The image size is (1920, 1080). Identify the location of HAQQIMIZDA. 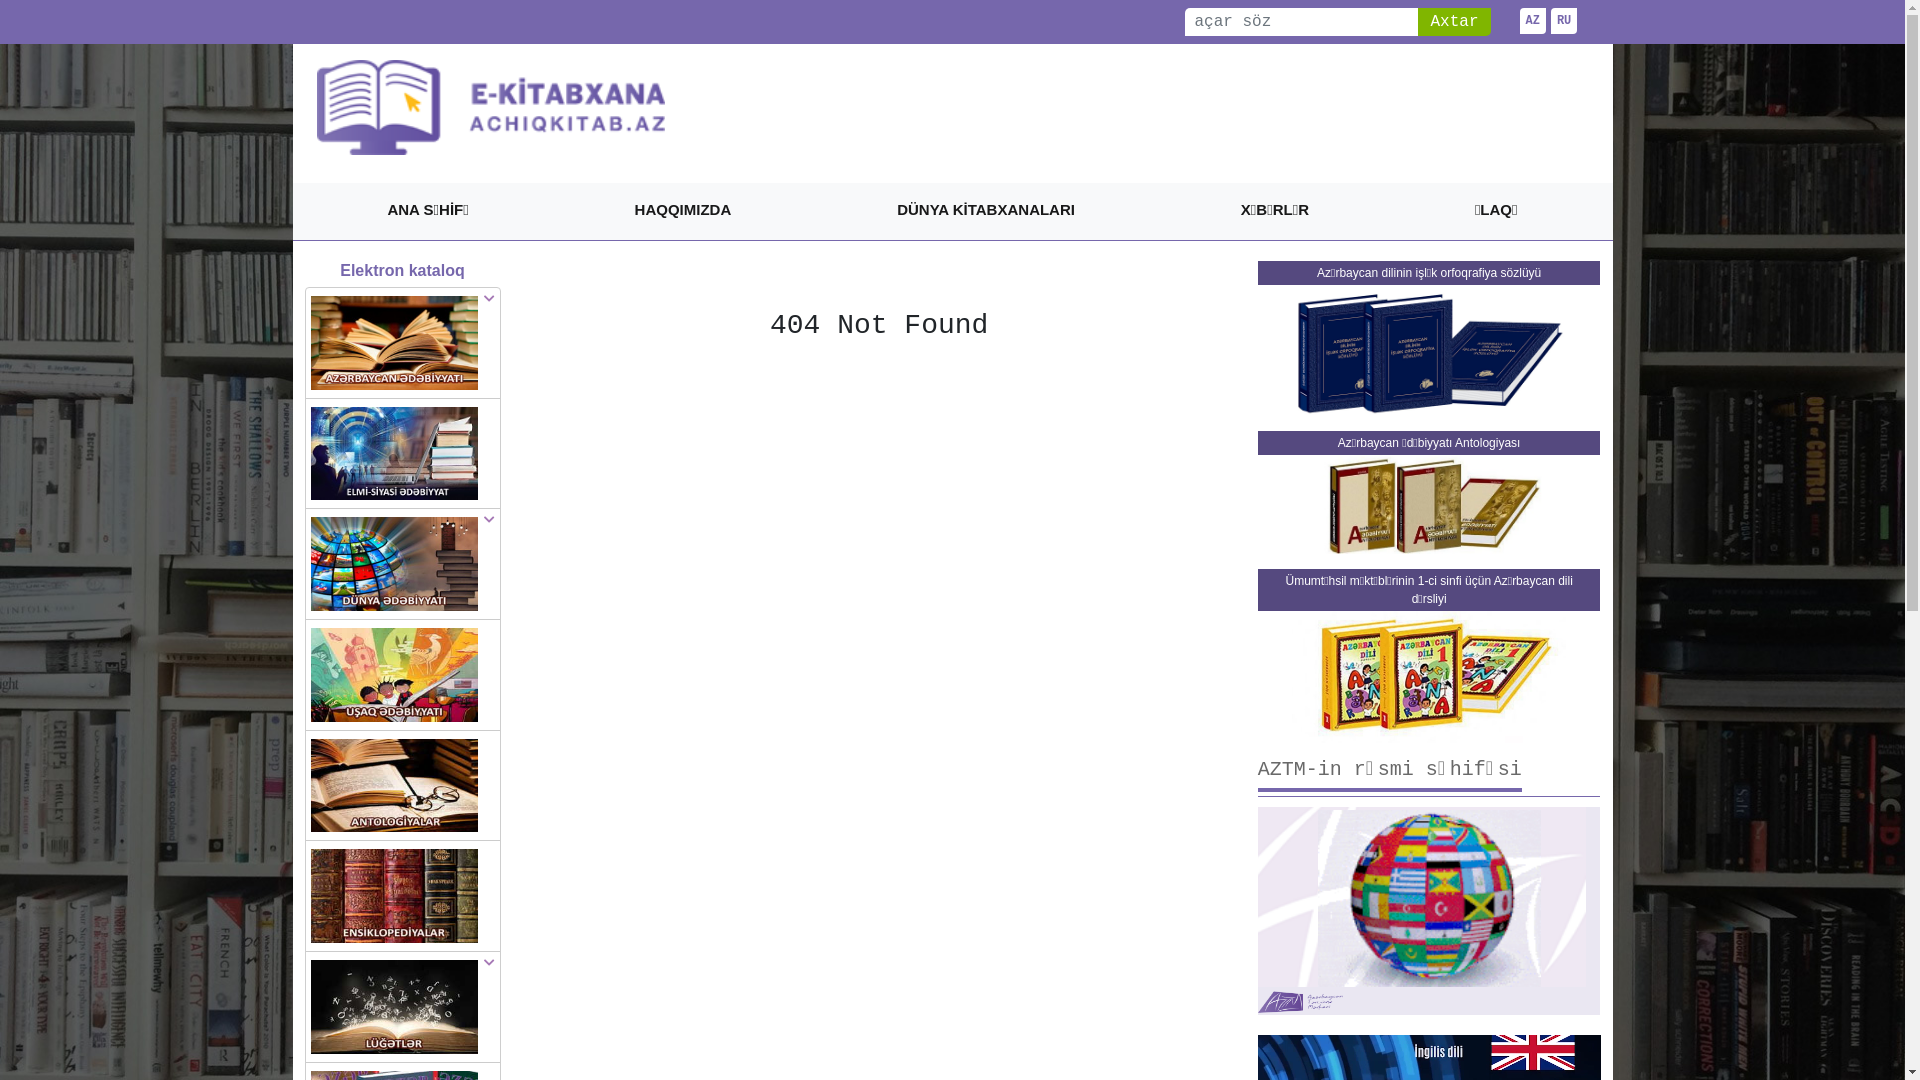
(684, 212).